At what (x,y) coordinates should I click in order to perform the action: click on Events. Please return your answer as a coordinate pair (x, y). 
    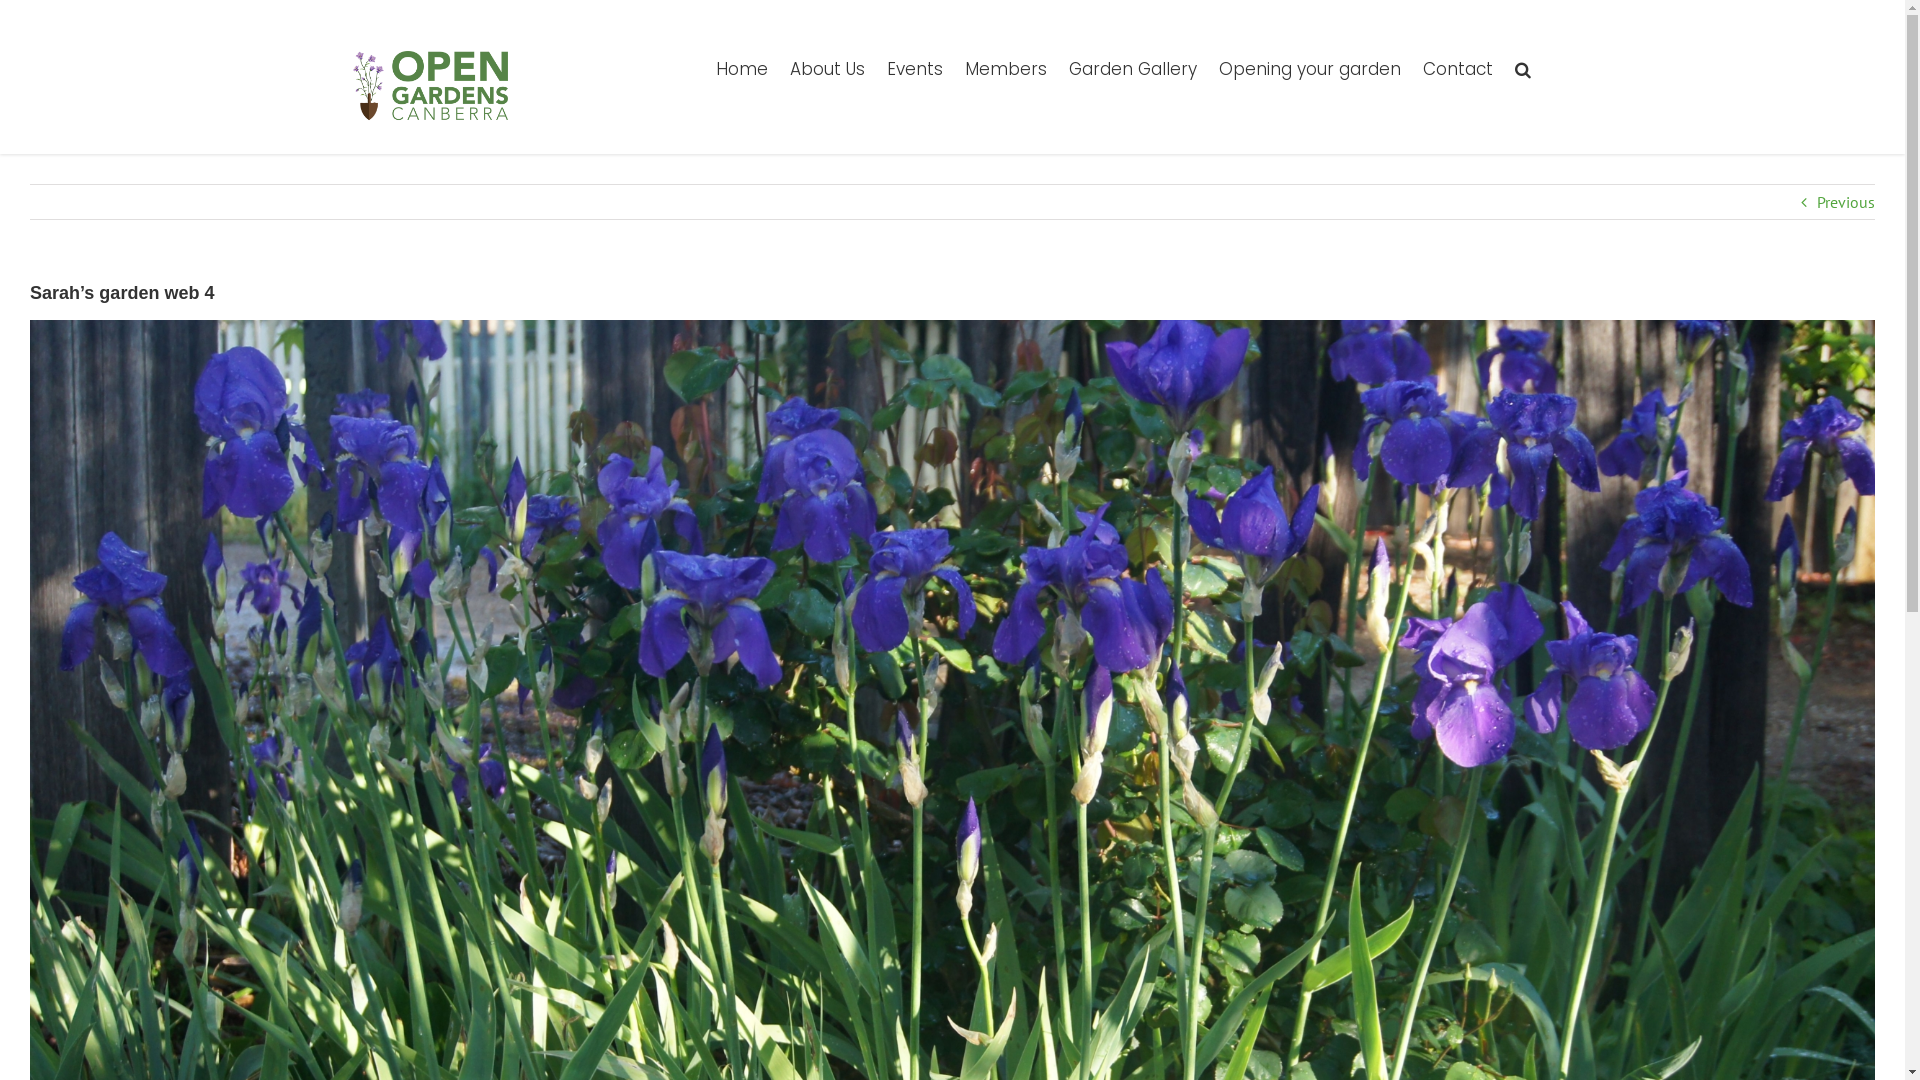
    Looking at the image, I should click on (914, 68).